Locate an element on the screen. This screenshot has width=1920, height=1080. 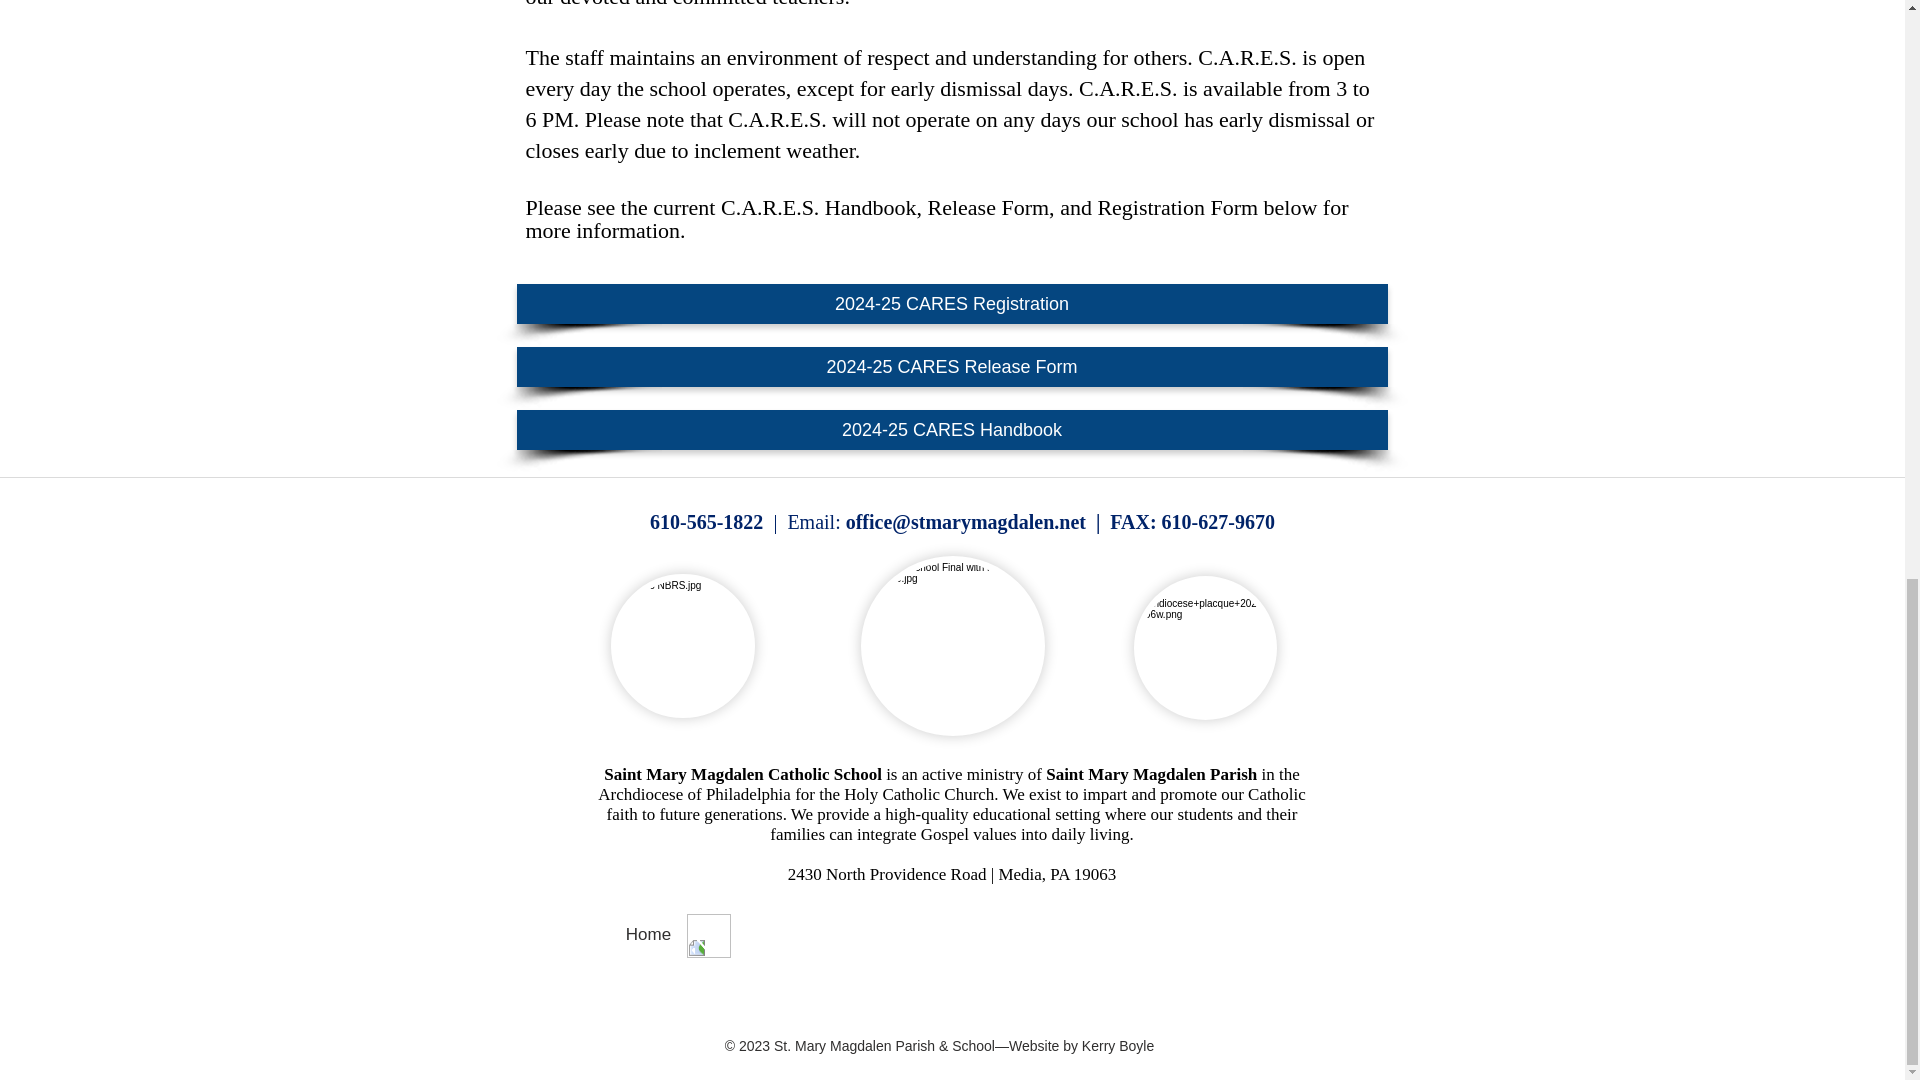
Saint Mary Magdalen Parish is located at coordinates (1152, 774).